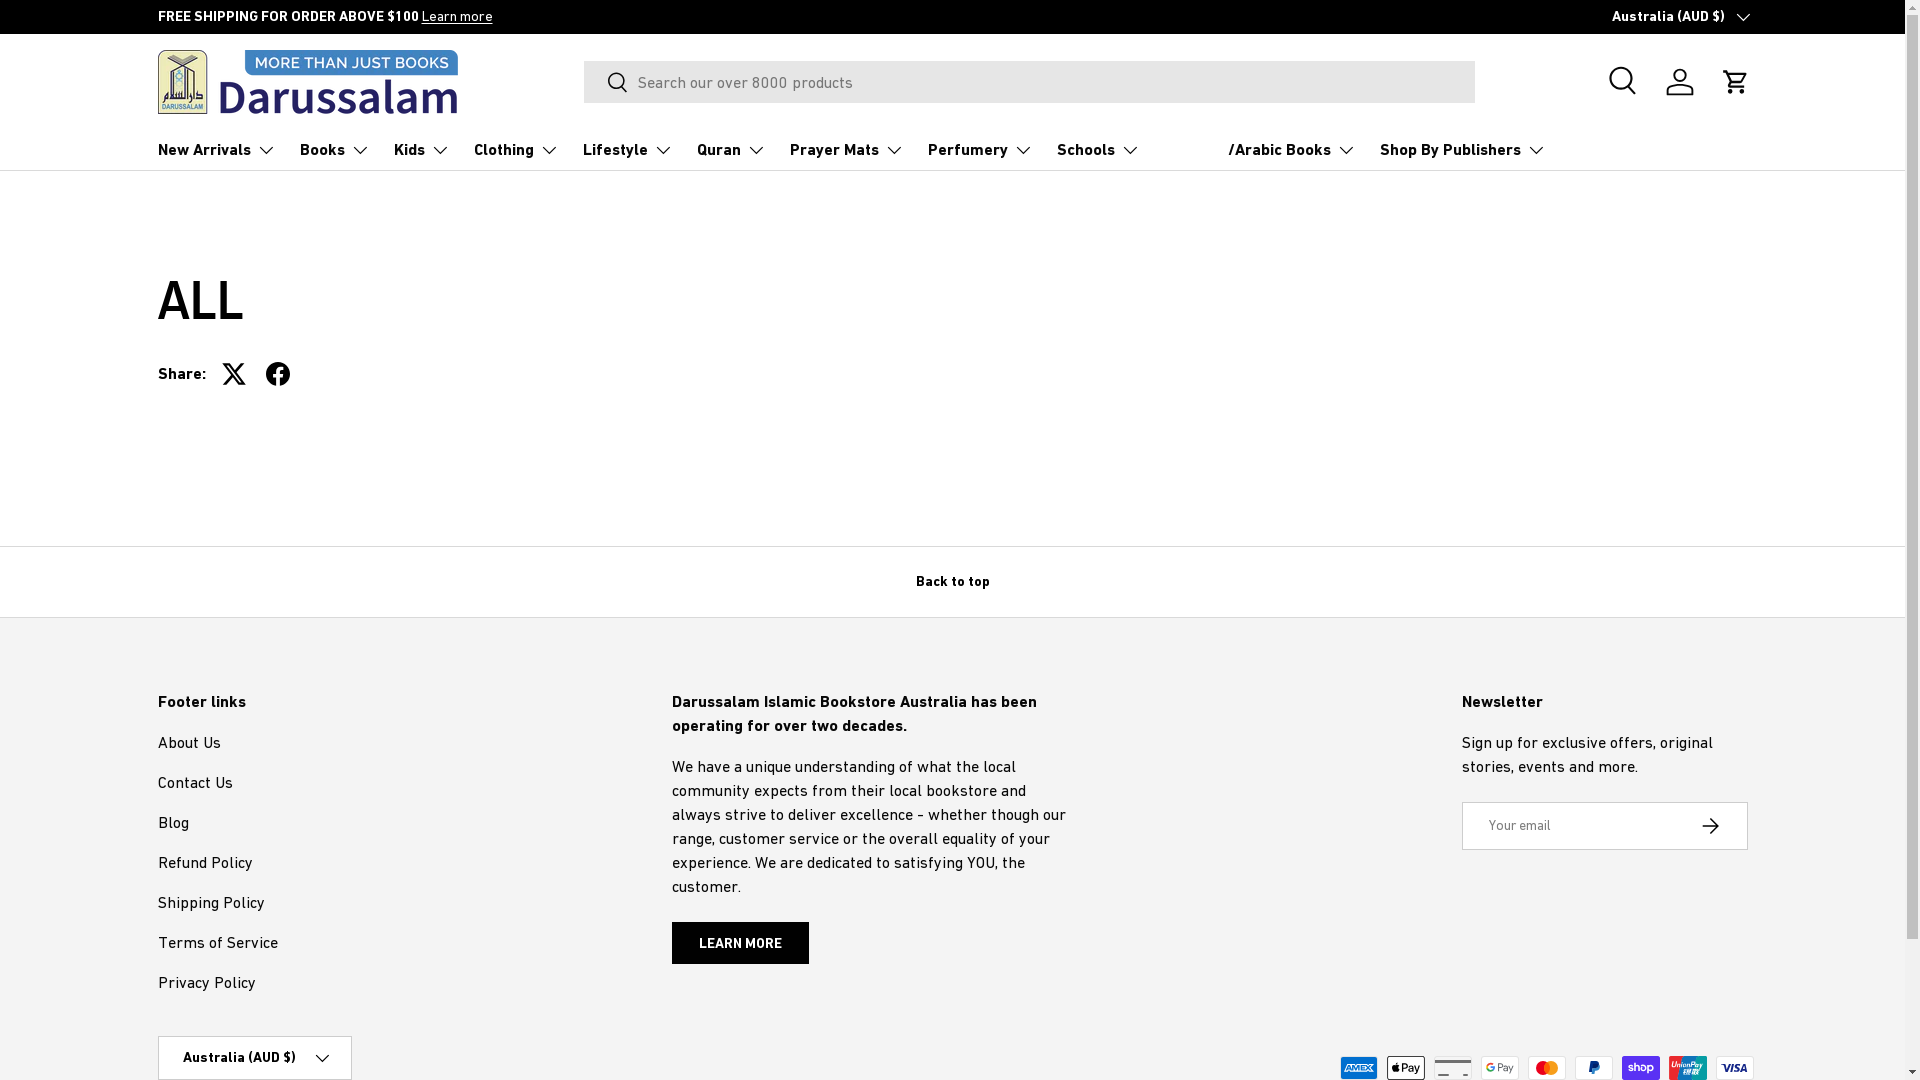 Image resolution: width=1920 pixels, height=1080 pixels. I want to click on Shipping Policy, so click(212, 902).